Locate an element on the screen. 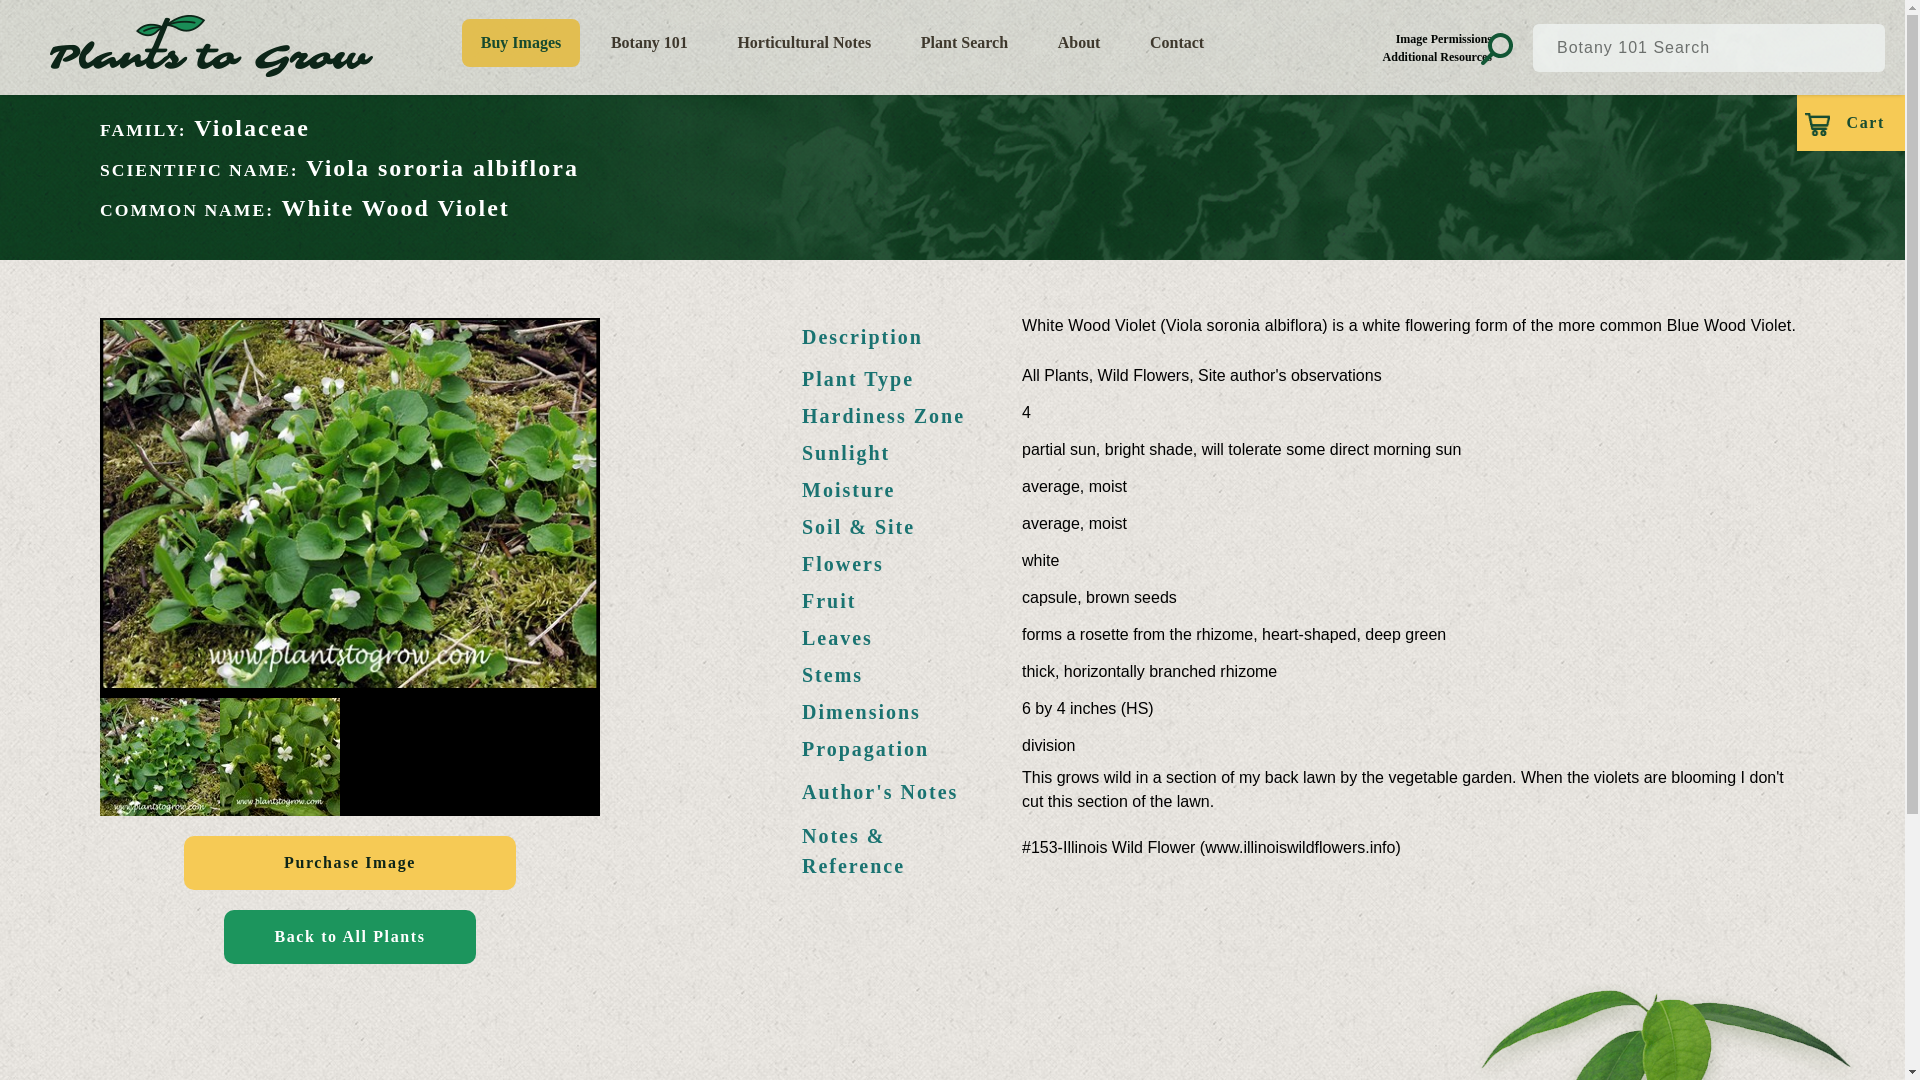 The height and width of the screenshot is (1080, 1920). Buy Images is located at coordinates (522, 42).